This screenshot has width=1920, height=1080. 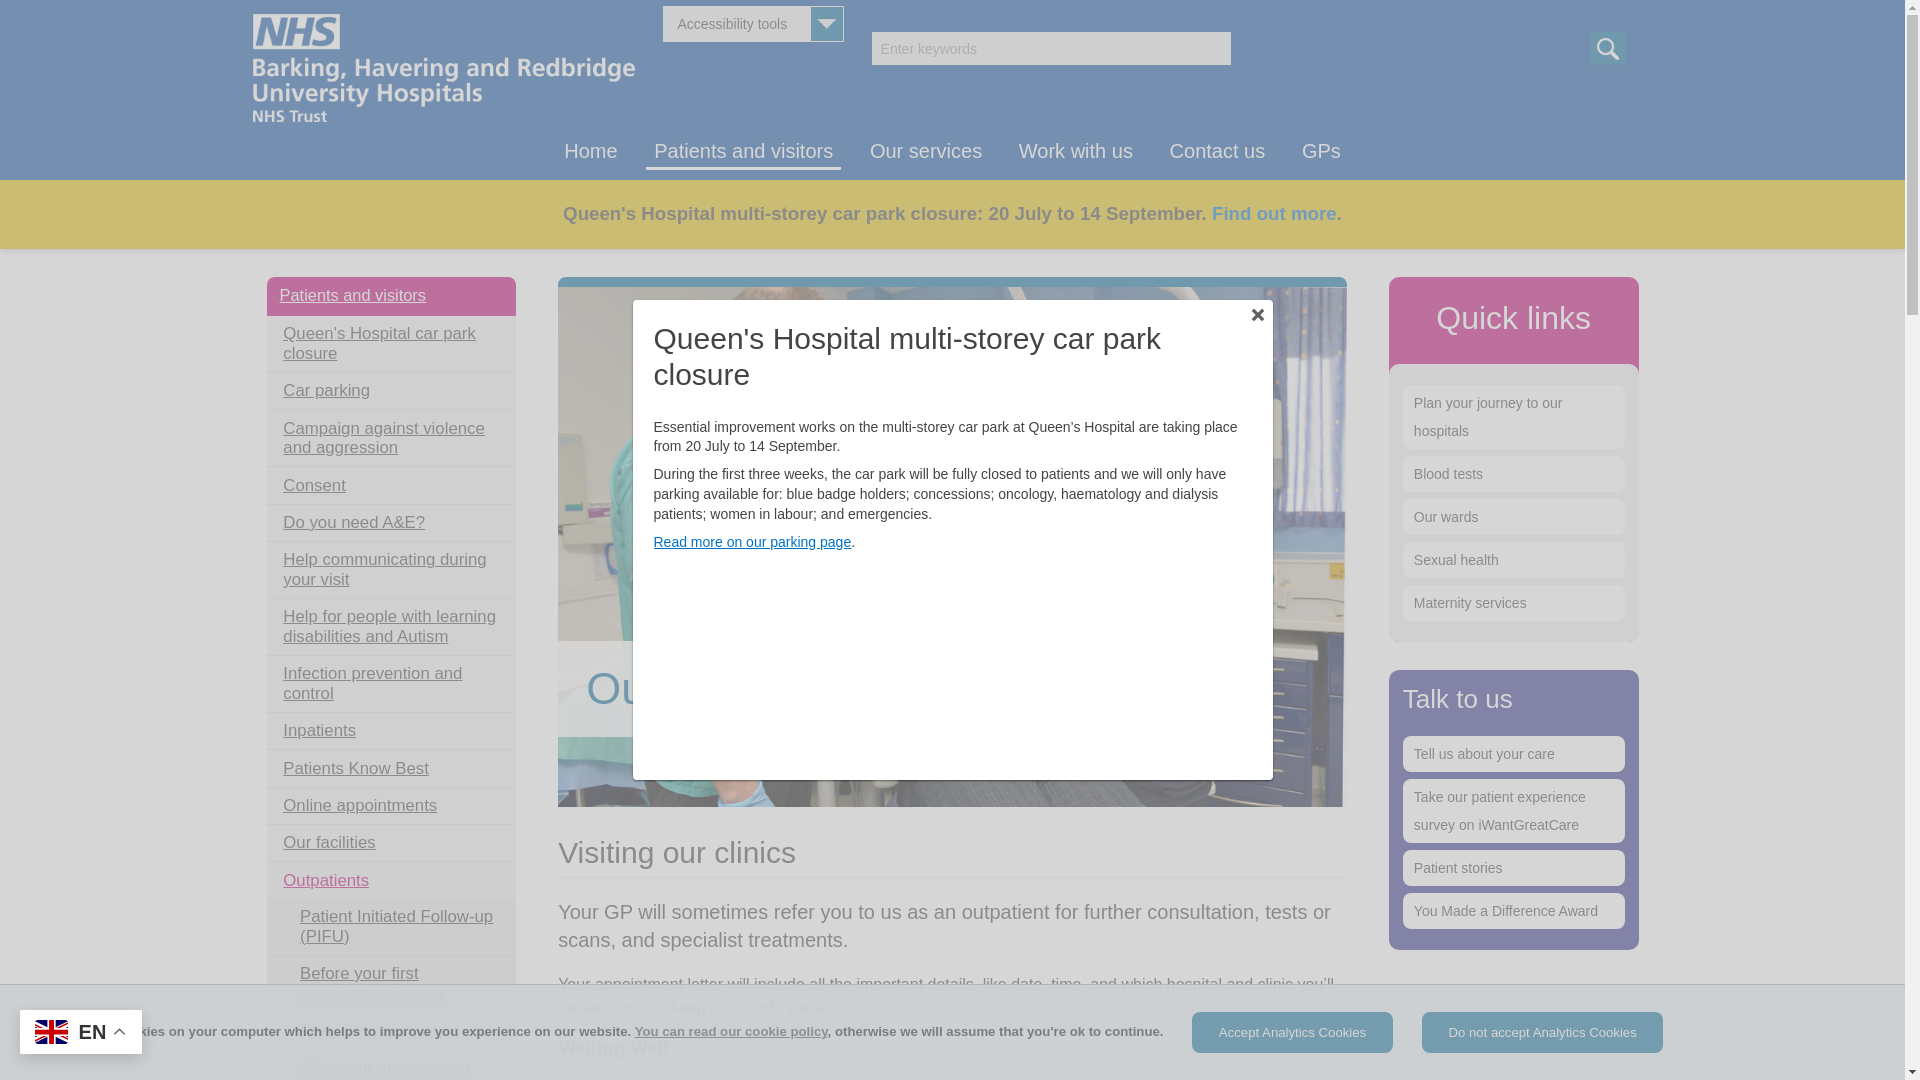 I want to click on Patients and visitors, so click(x=742, y=146).